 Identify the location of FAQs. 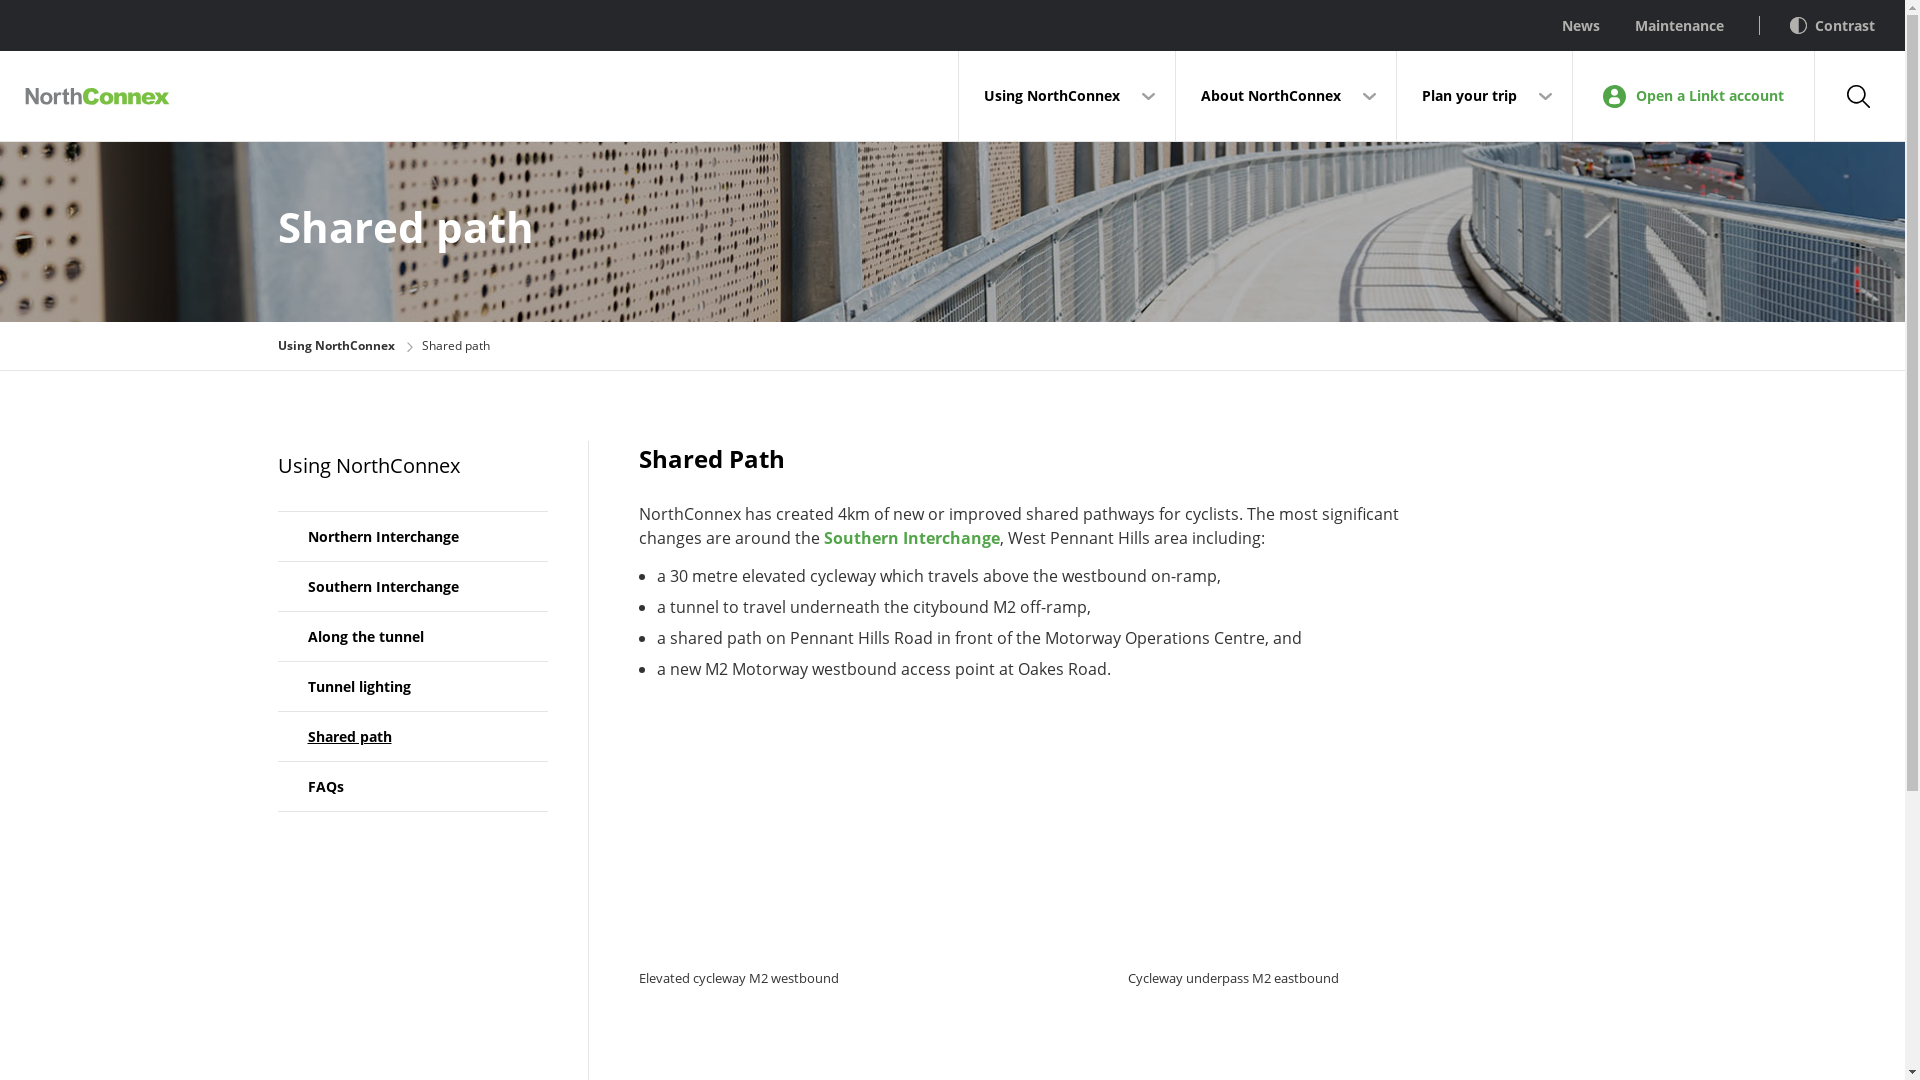
(413, 786).